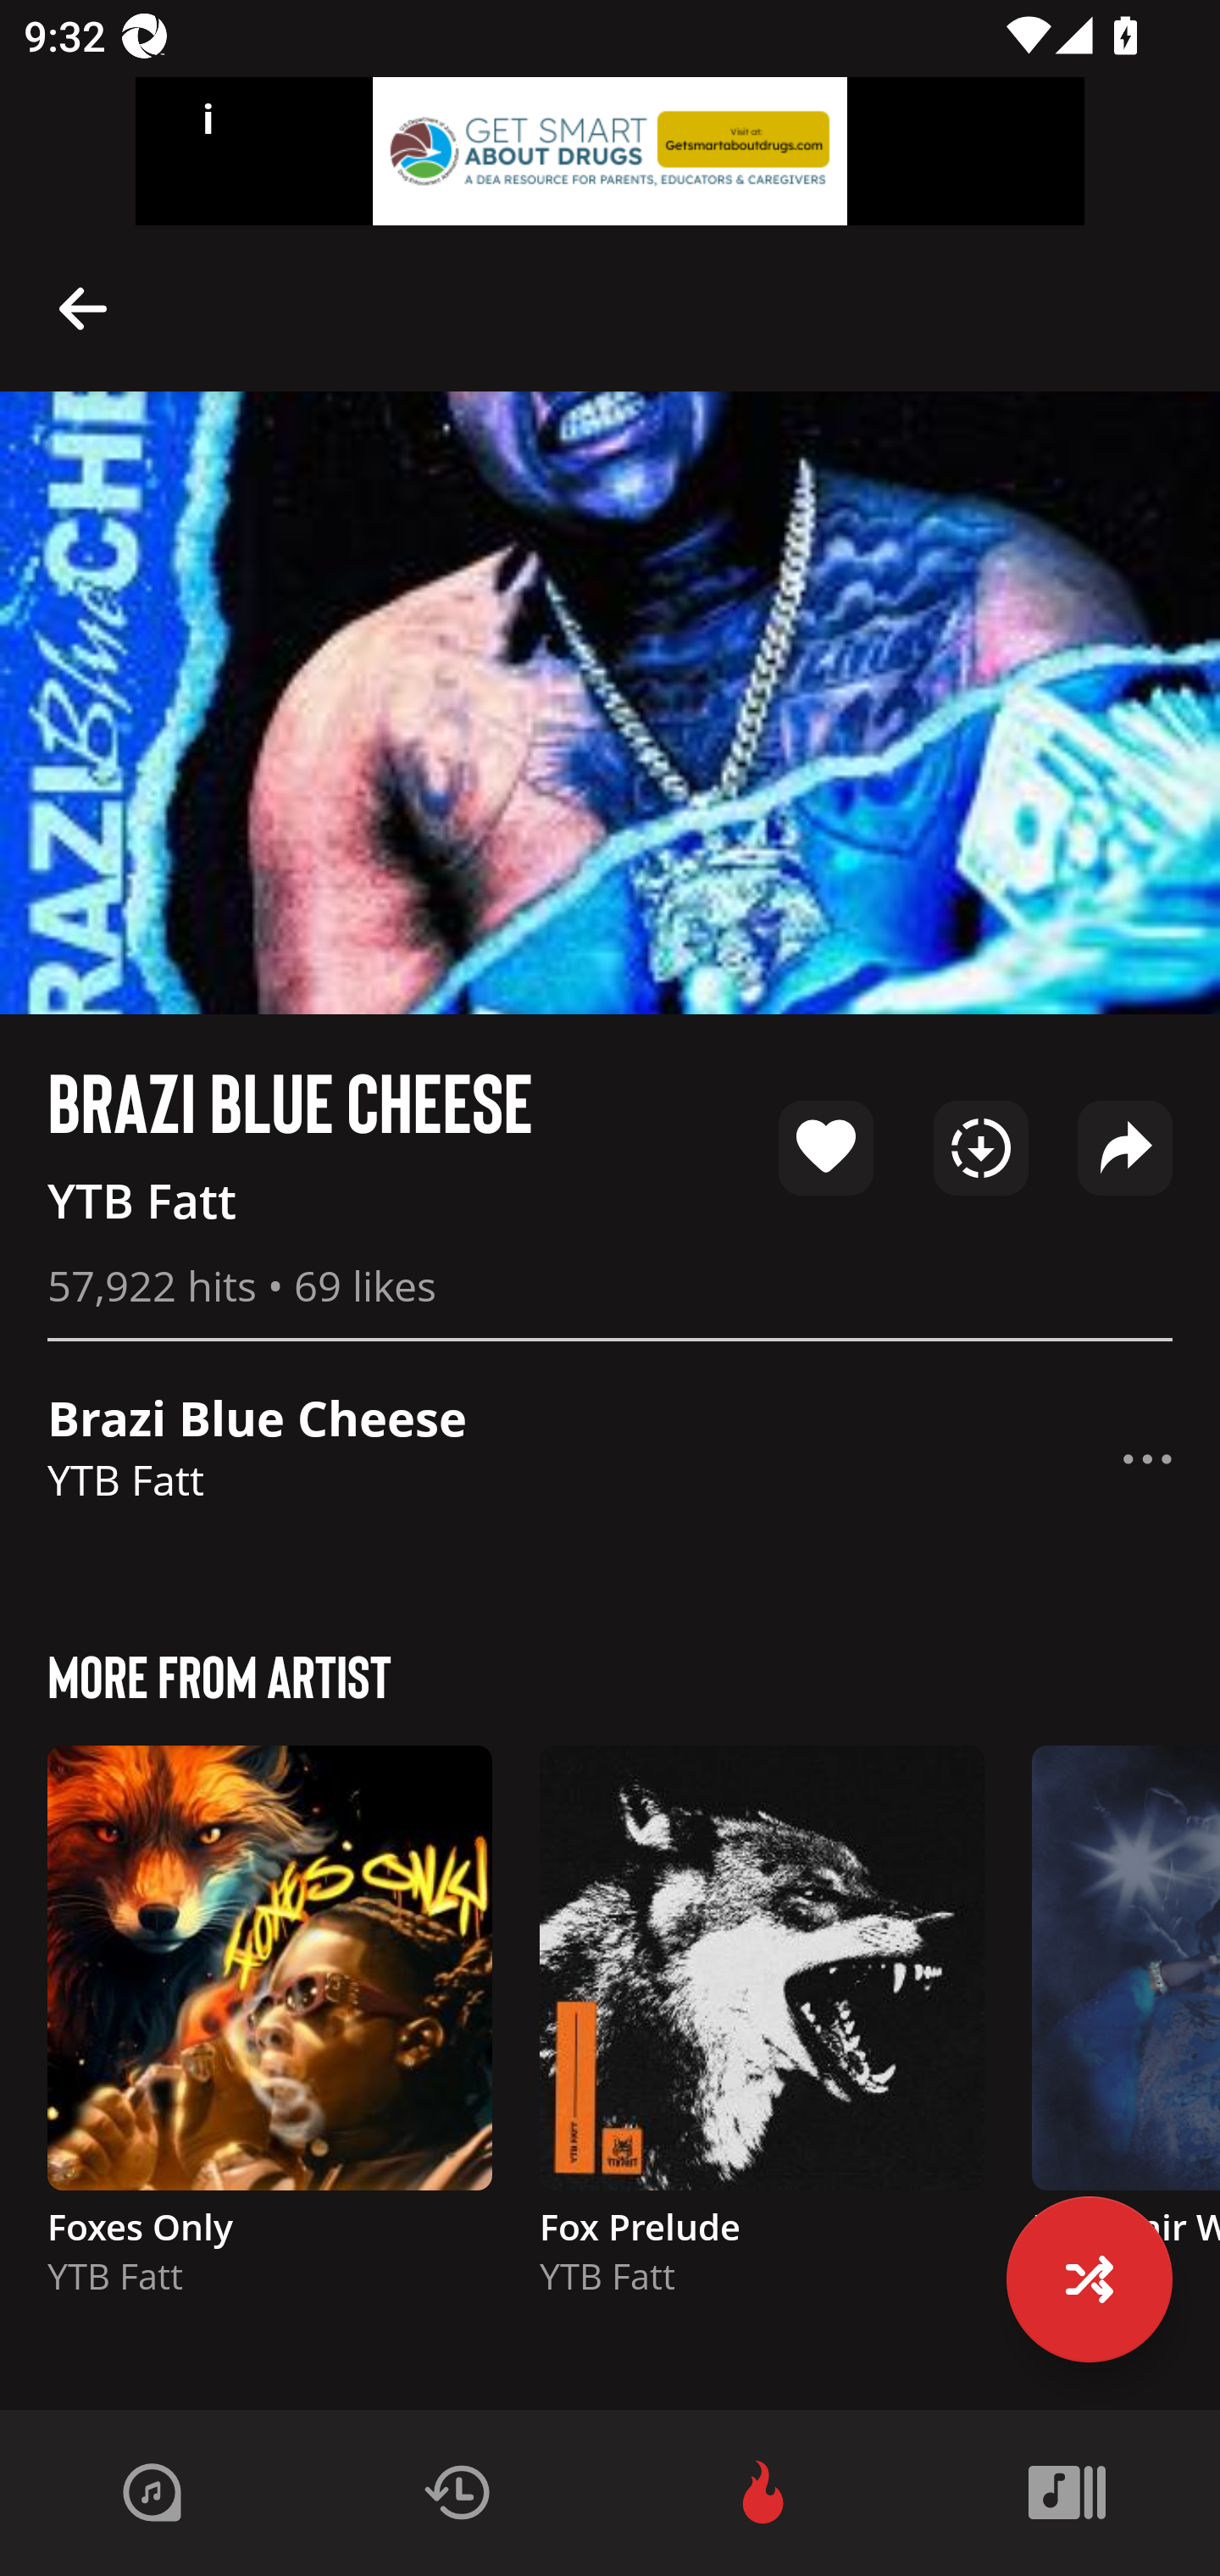 The height and width of the screenshot is (2576, 1220). I want to click on Description Foxes Only YTB Fatt, so click(269, 2035).